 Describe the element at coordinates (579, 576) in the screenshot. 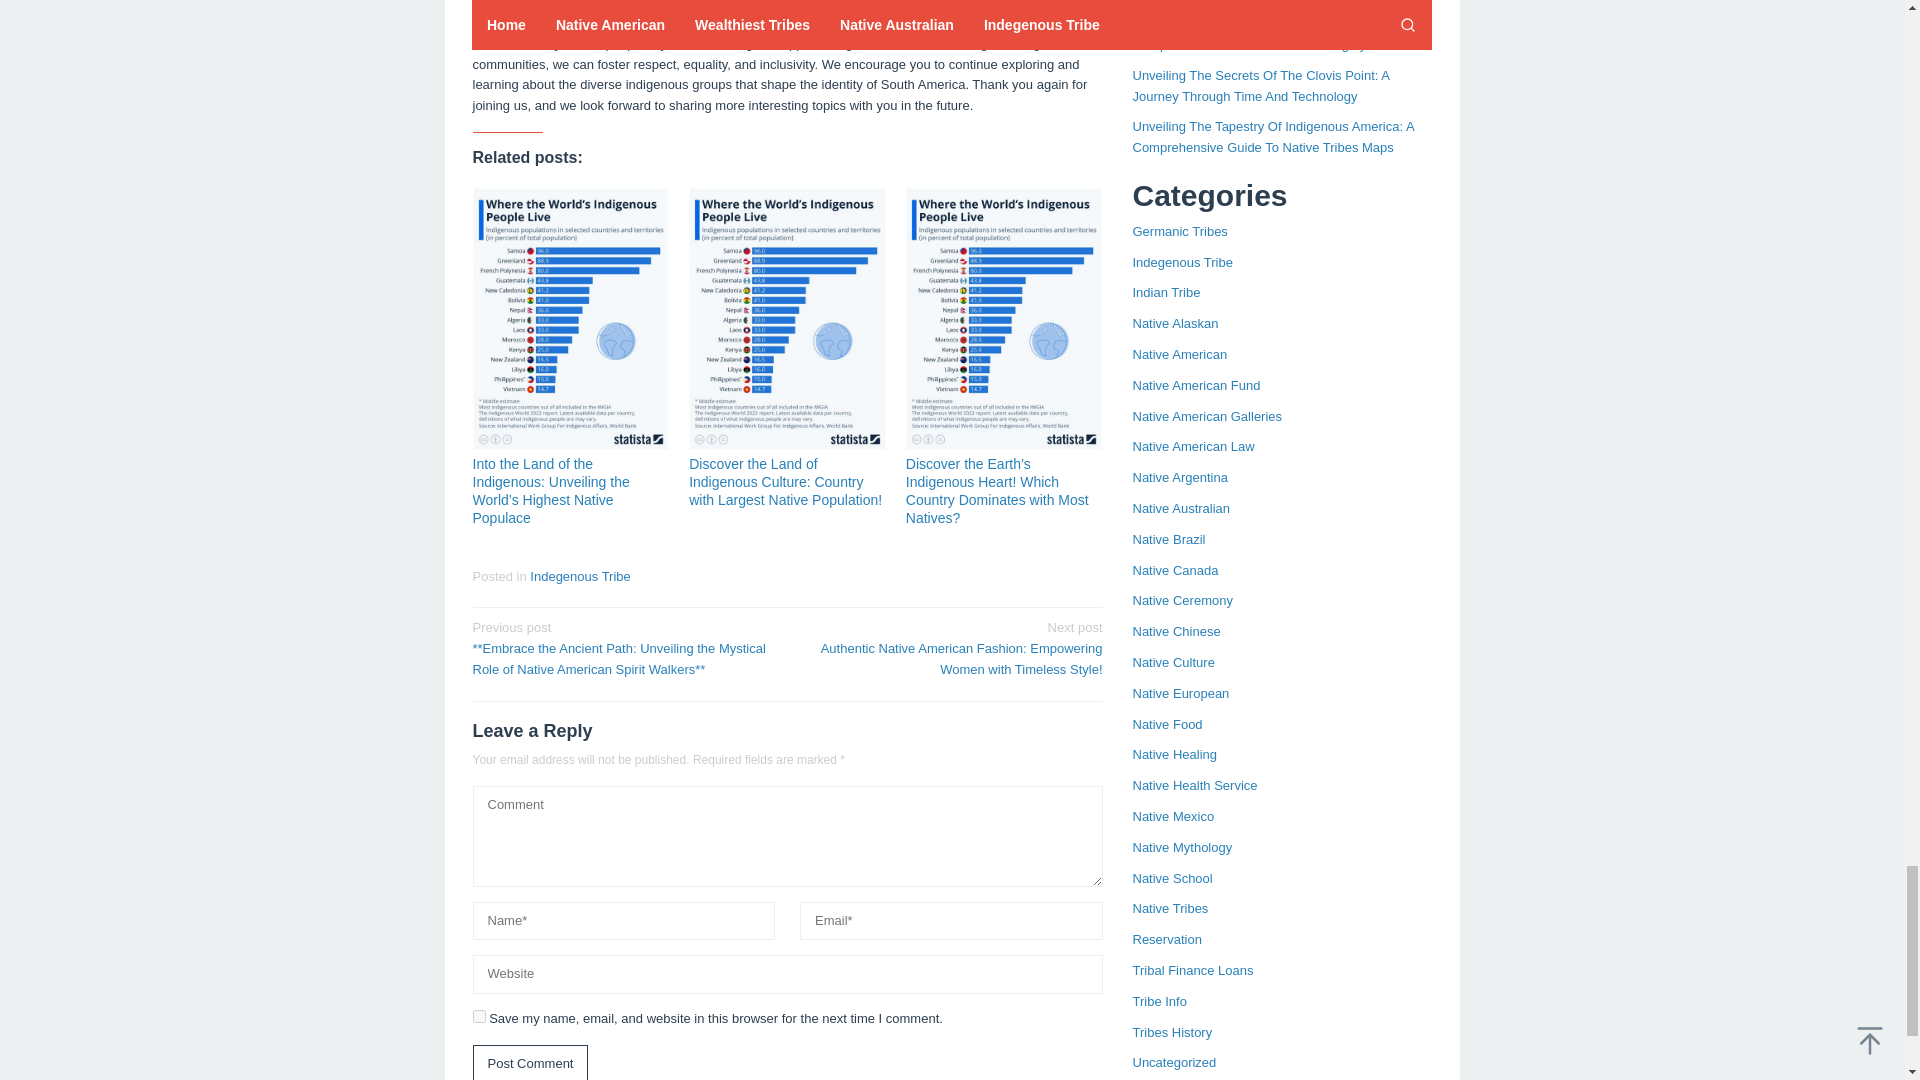

I see `Indegenous Tribe` at that location.